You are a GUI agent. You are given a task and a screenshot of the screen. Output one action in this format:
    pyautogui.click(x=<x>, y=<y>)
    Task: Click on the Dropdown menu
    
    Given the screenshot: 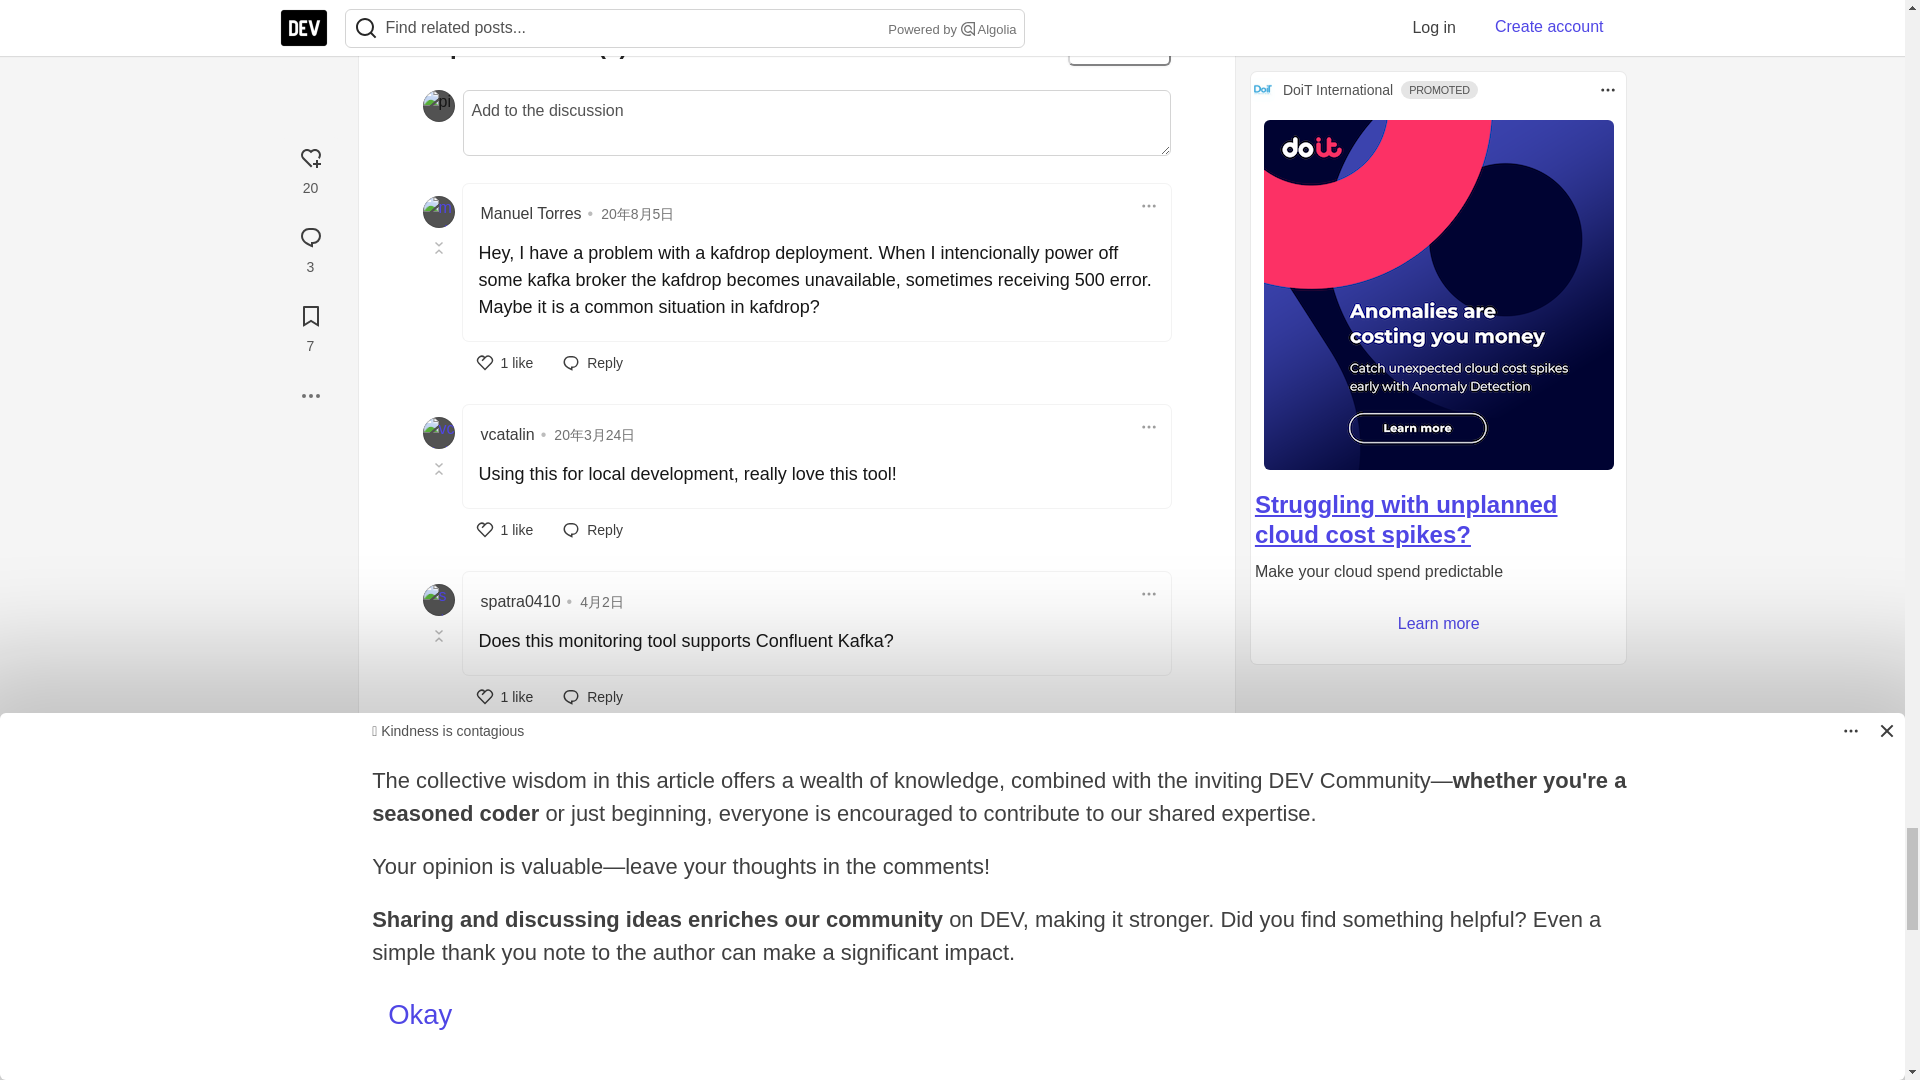 What is the action you would take?
    pyautogui.click(x=1148, y=206)
    